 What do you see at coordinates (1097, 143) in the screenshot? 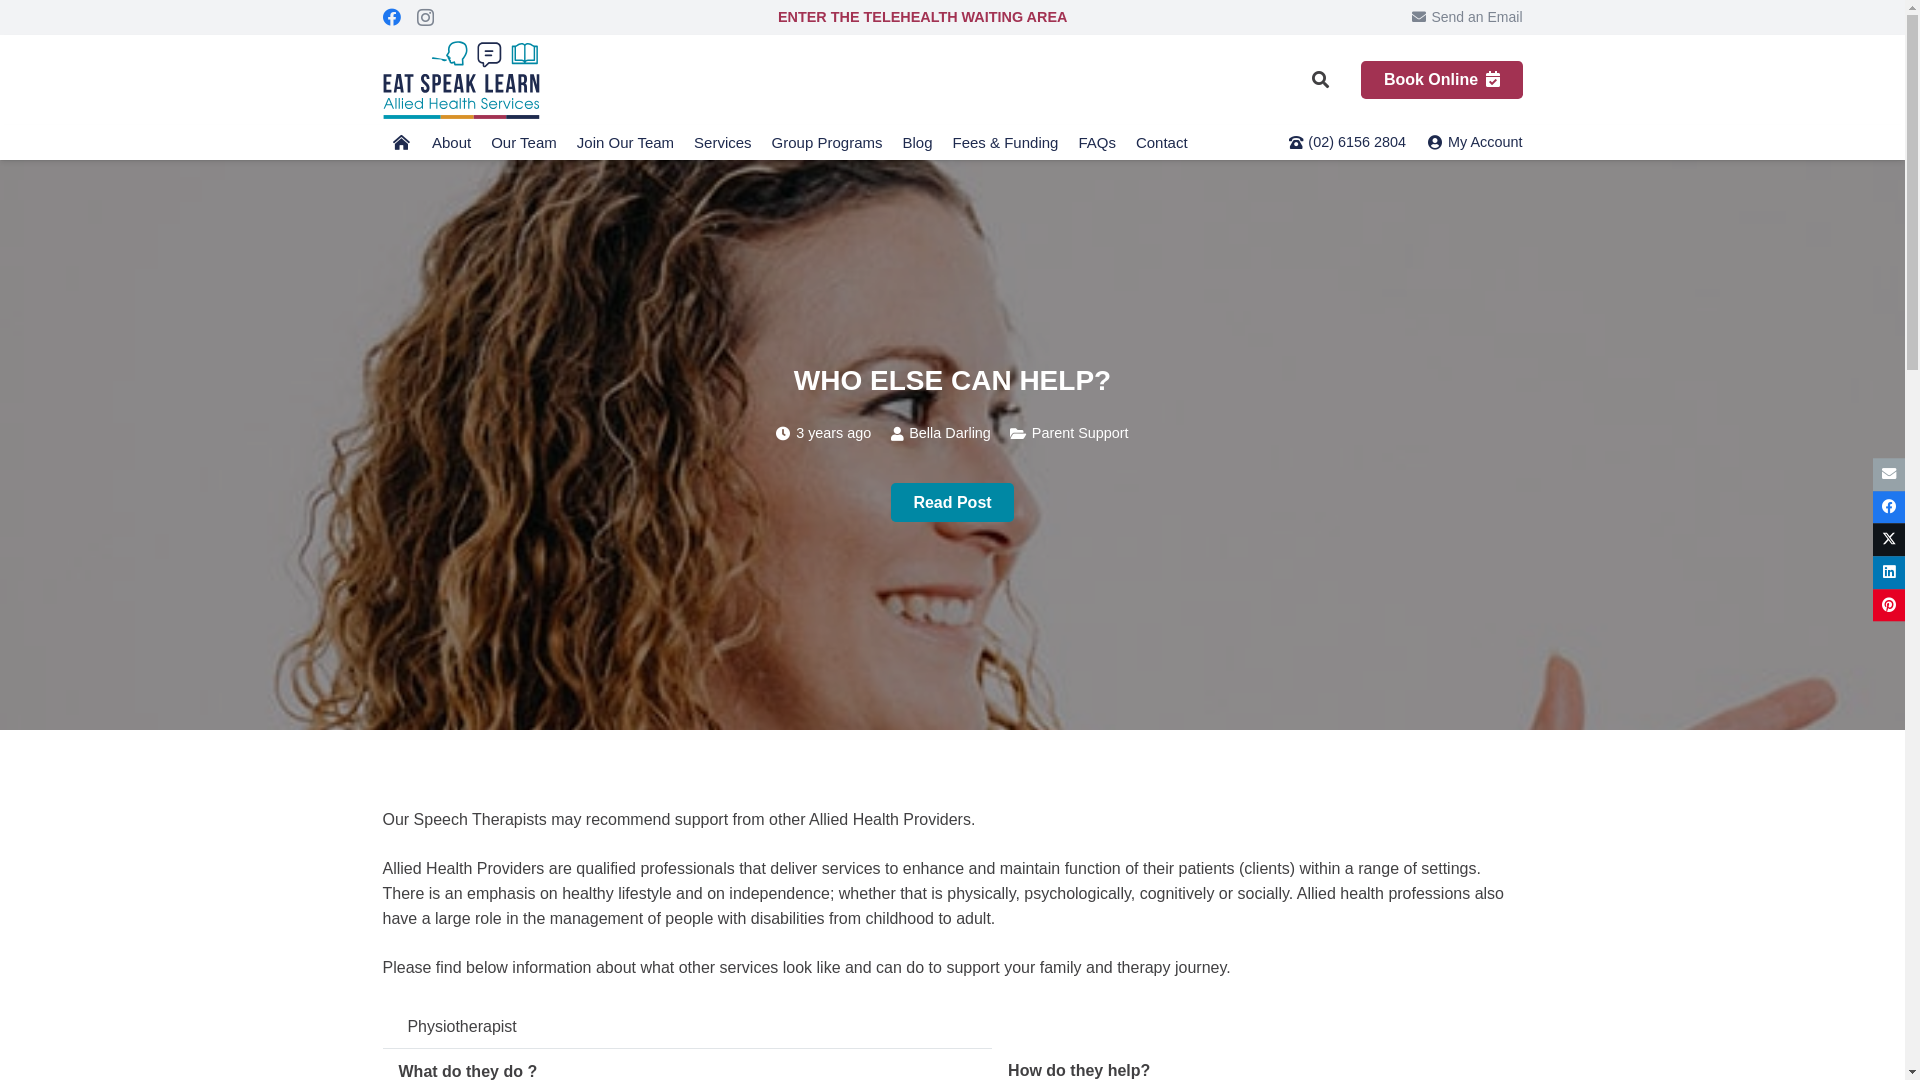
I see `FAQs` at bounding box center [1097, 143].